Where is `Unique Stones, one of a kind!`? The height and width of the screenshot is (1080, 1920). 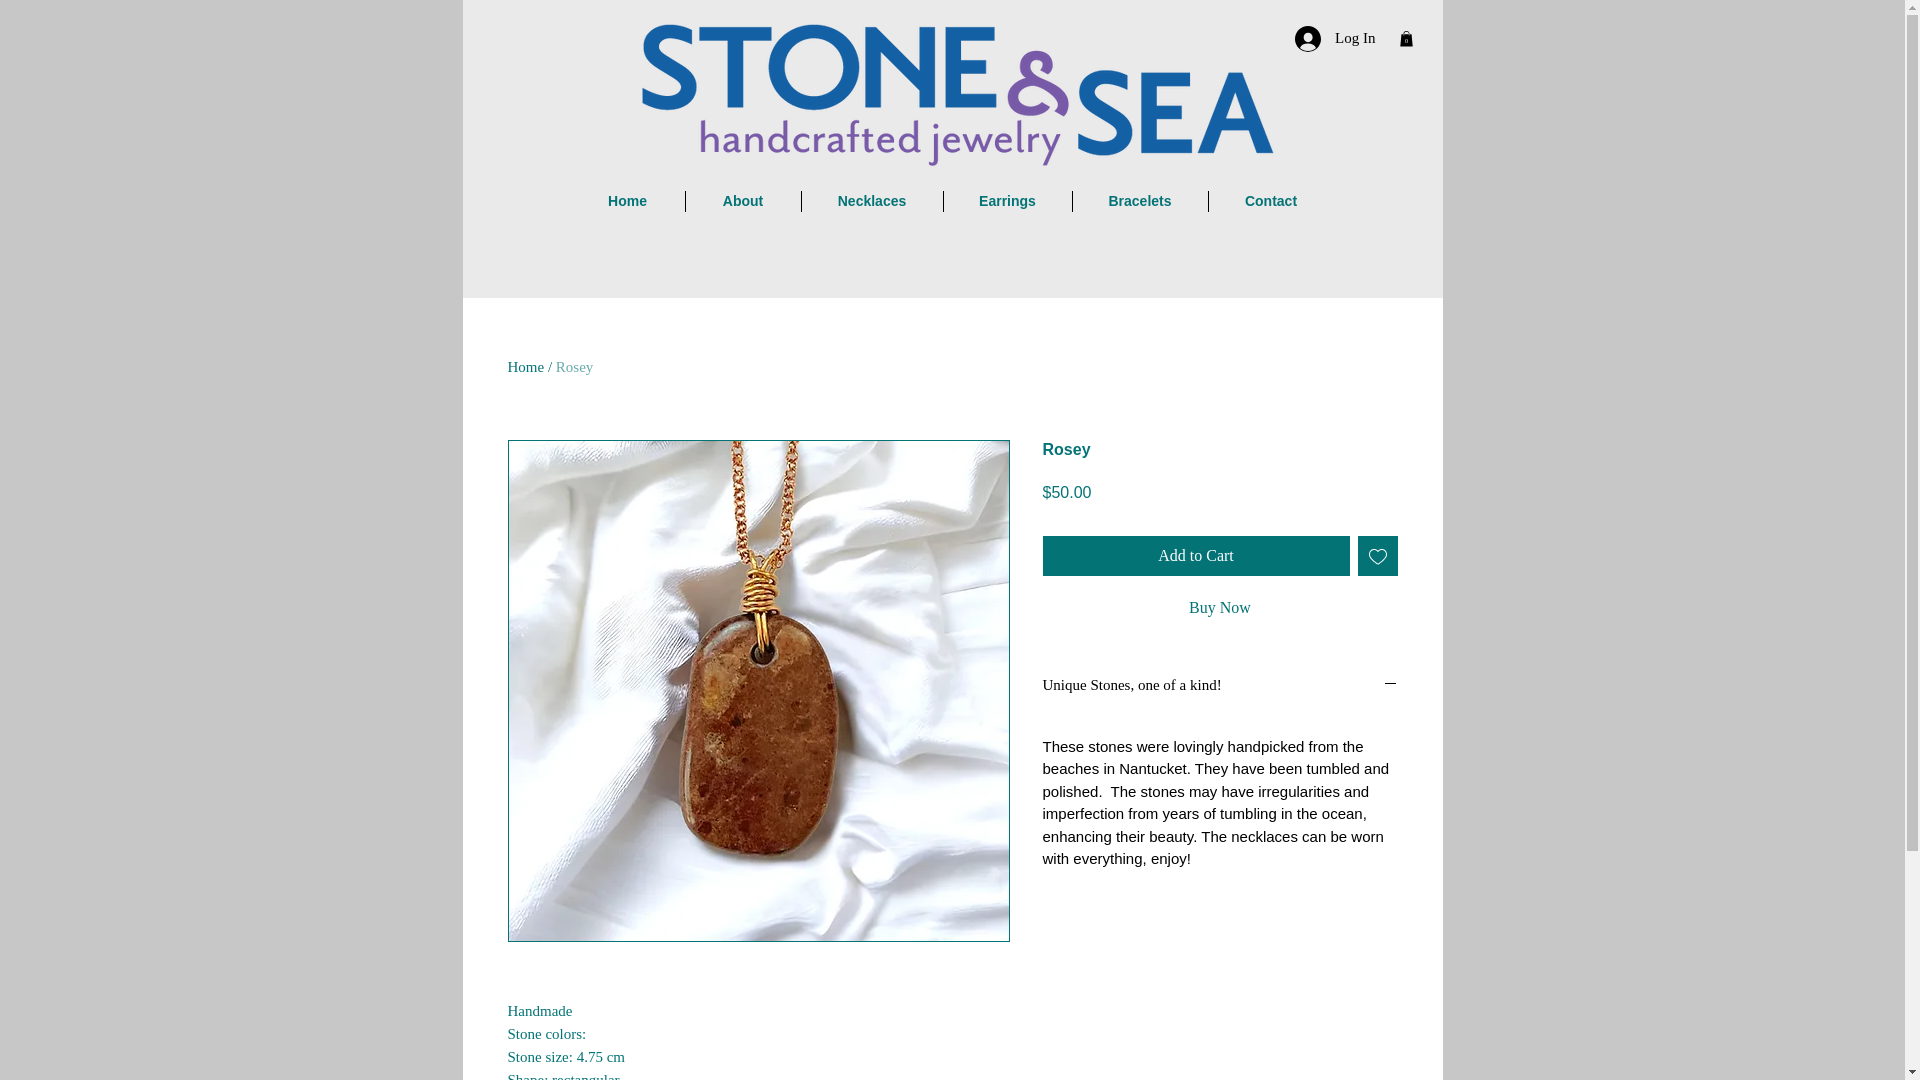
Unique Stones, one of a kind! is located at coordinates (1220, 686).